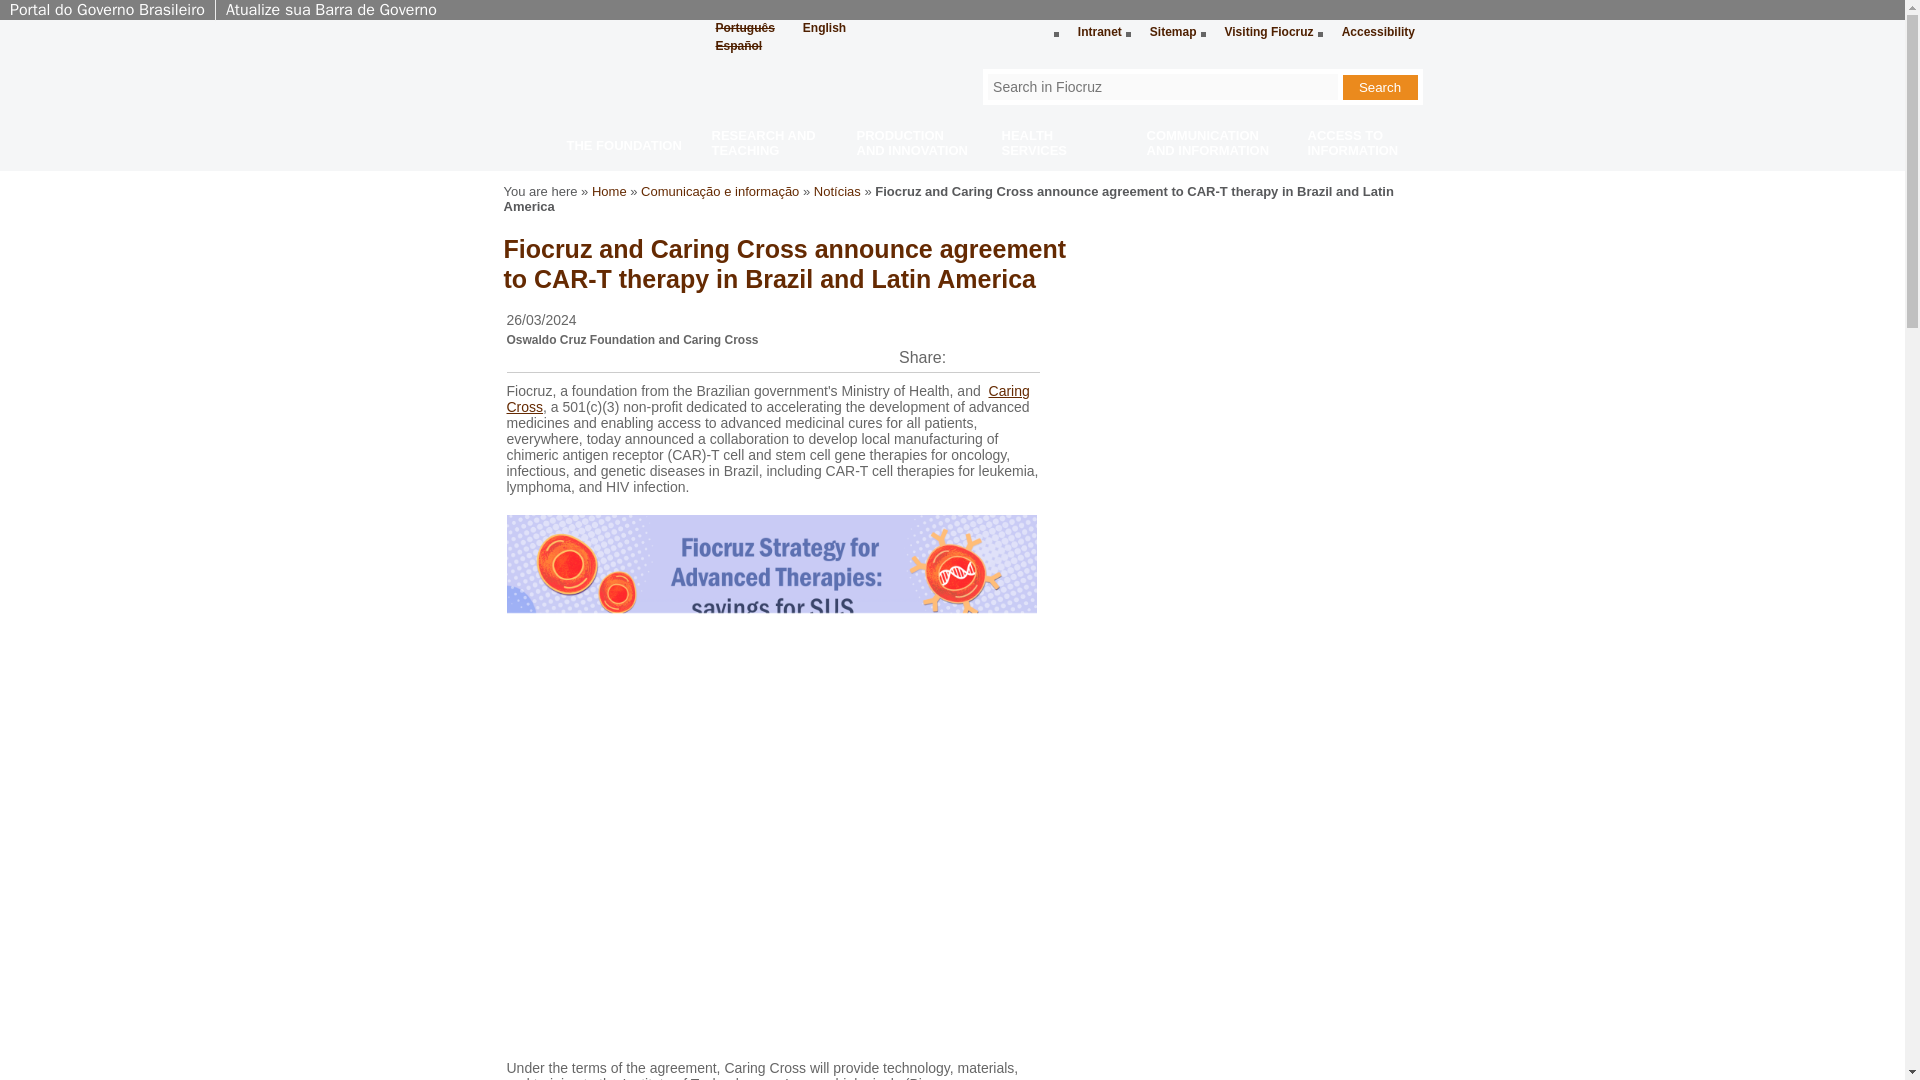  What do you see at coordinates (1374, 31) in the screenshot?
I see `Accessibility` at bounding box center [1374, 31].